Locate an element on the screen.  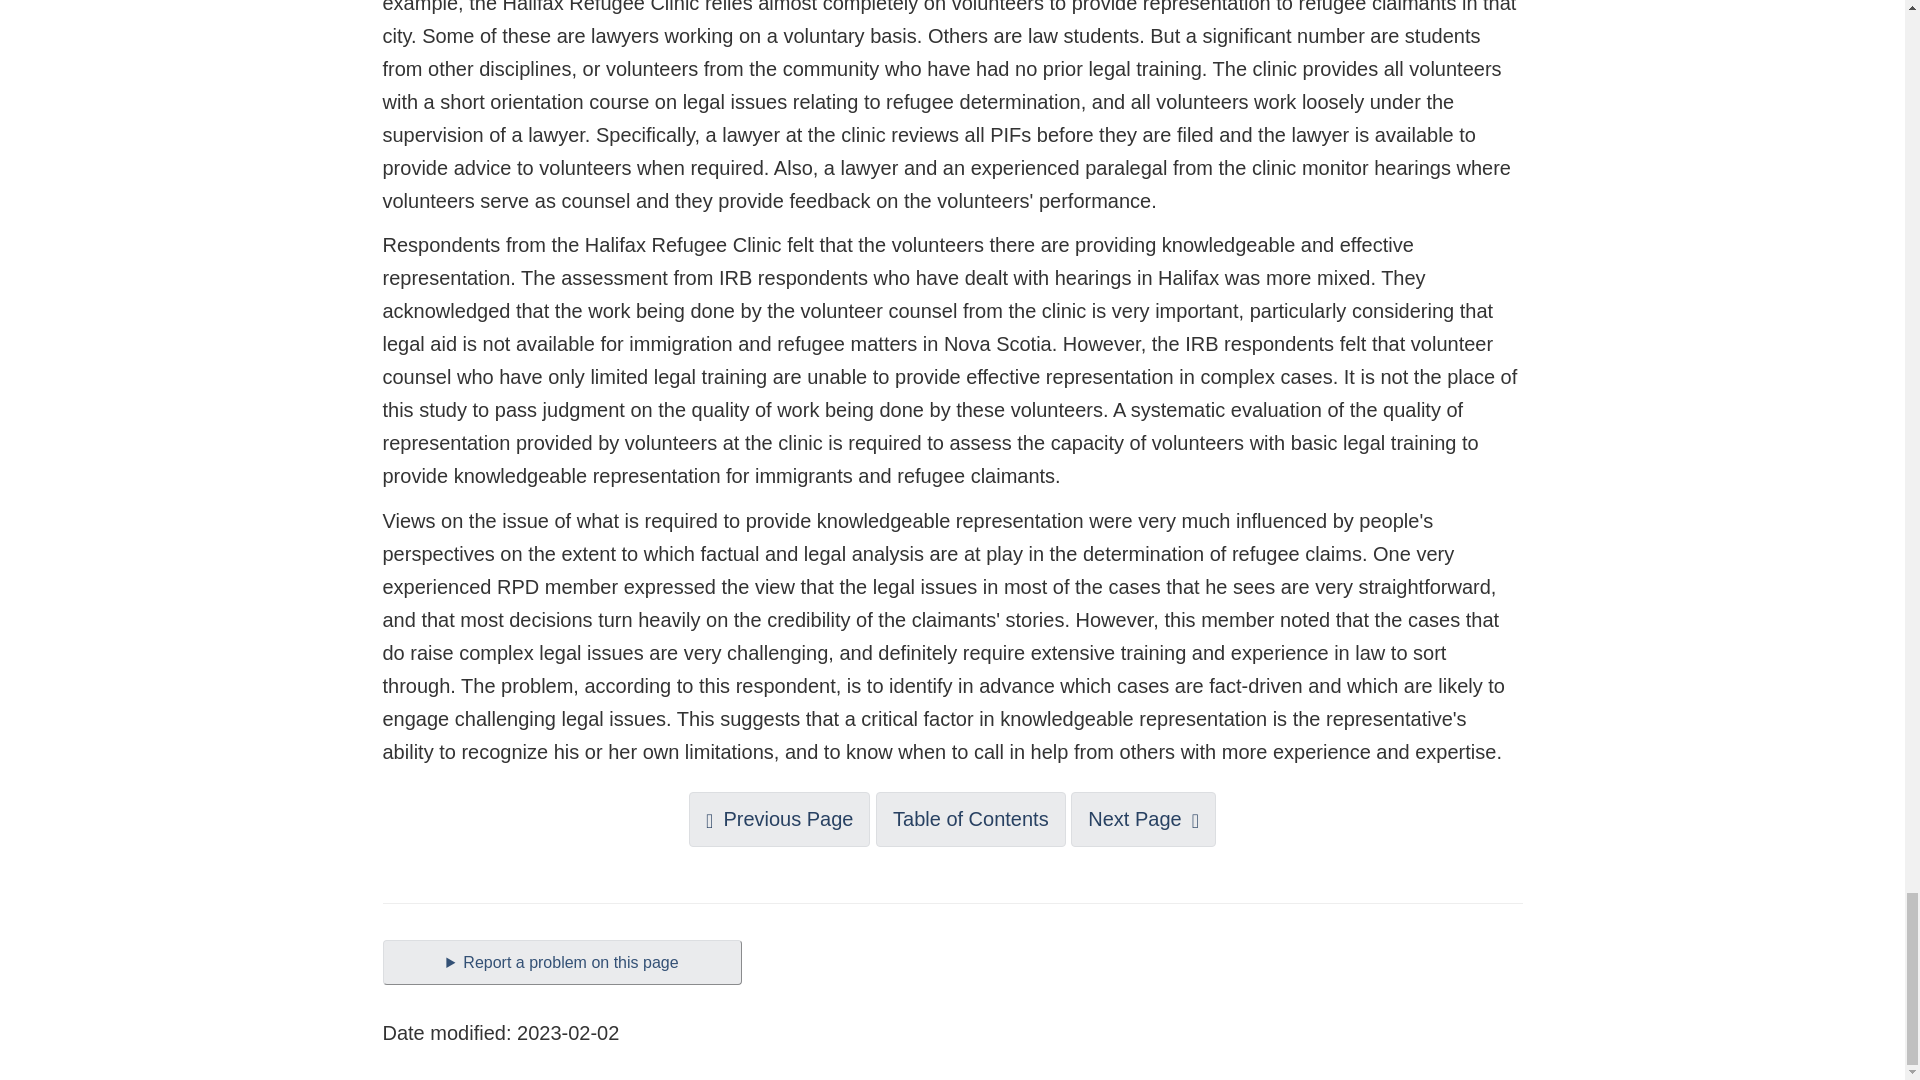
Previous Page is located at coordinates (779, 818).